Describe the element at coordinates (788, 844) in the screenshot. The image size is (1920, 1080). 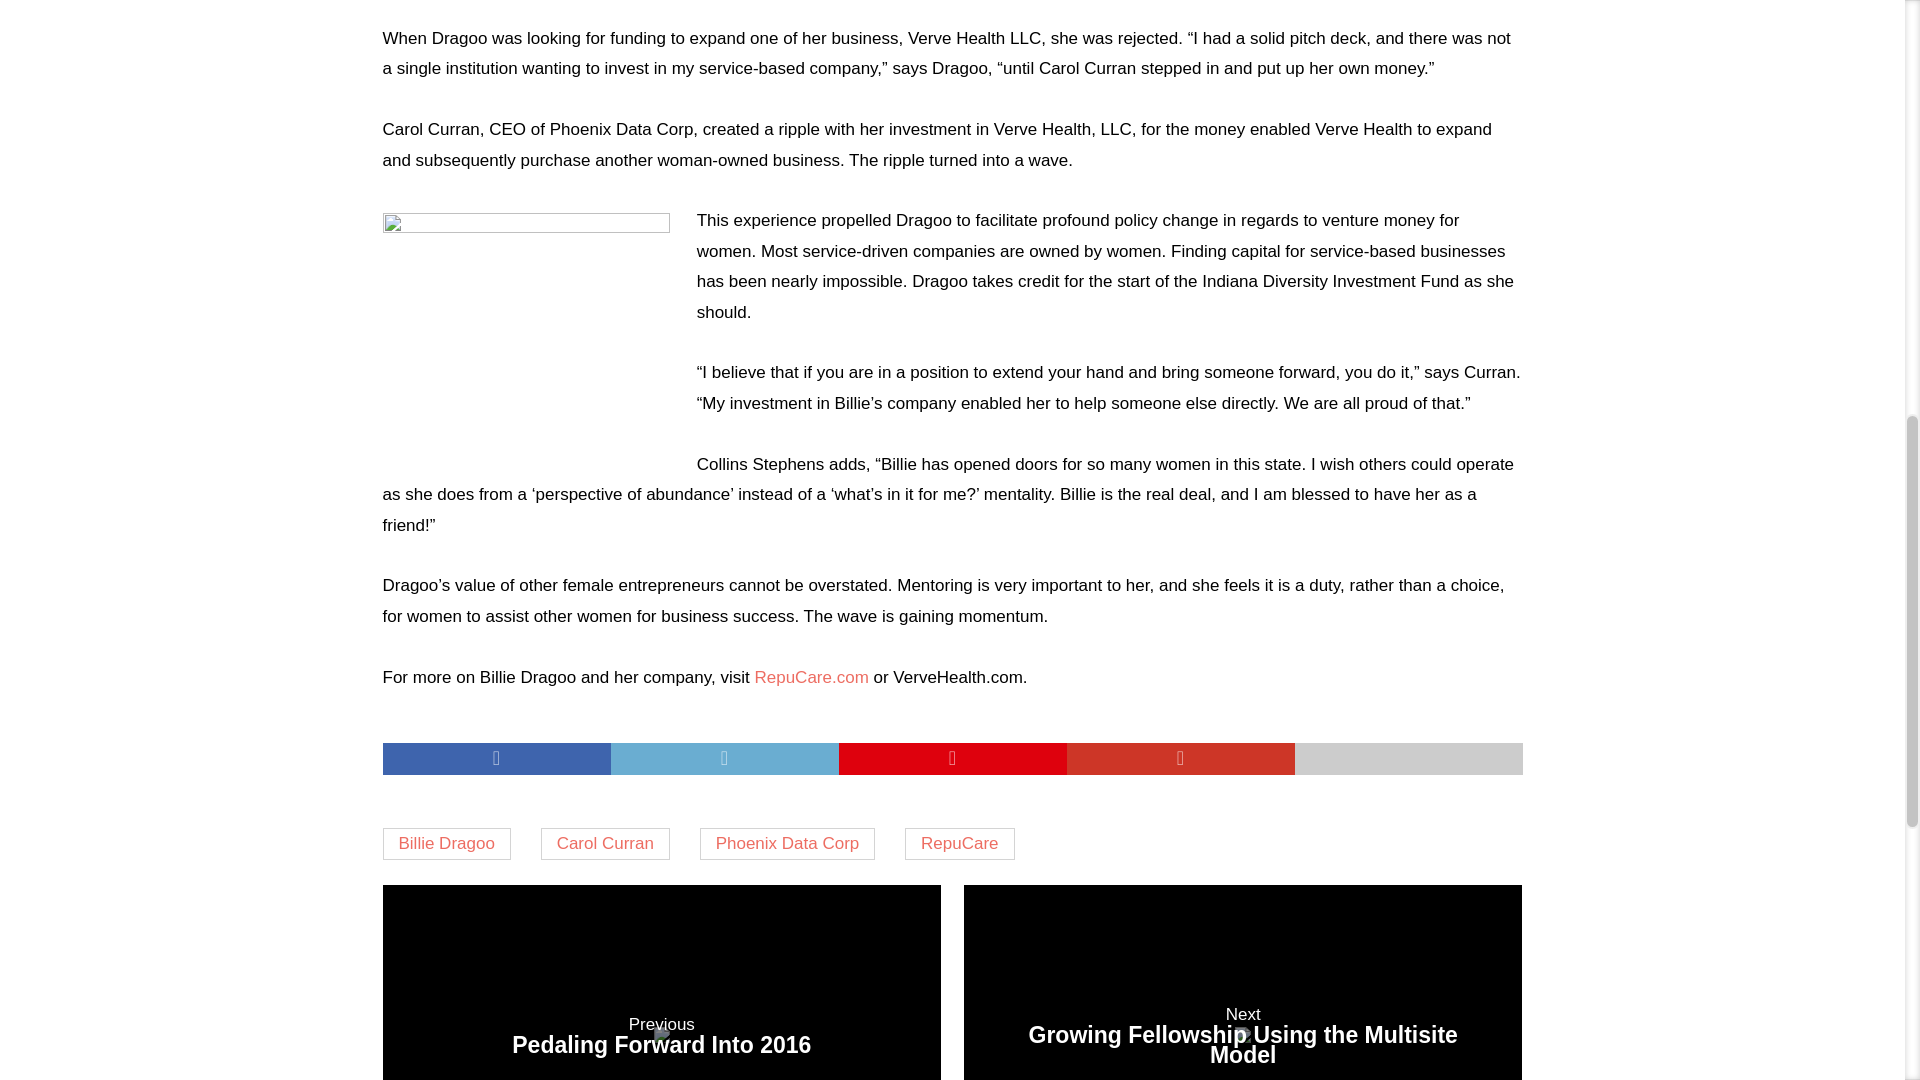
I see `Phoenix Data Corp` at that location.